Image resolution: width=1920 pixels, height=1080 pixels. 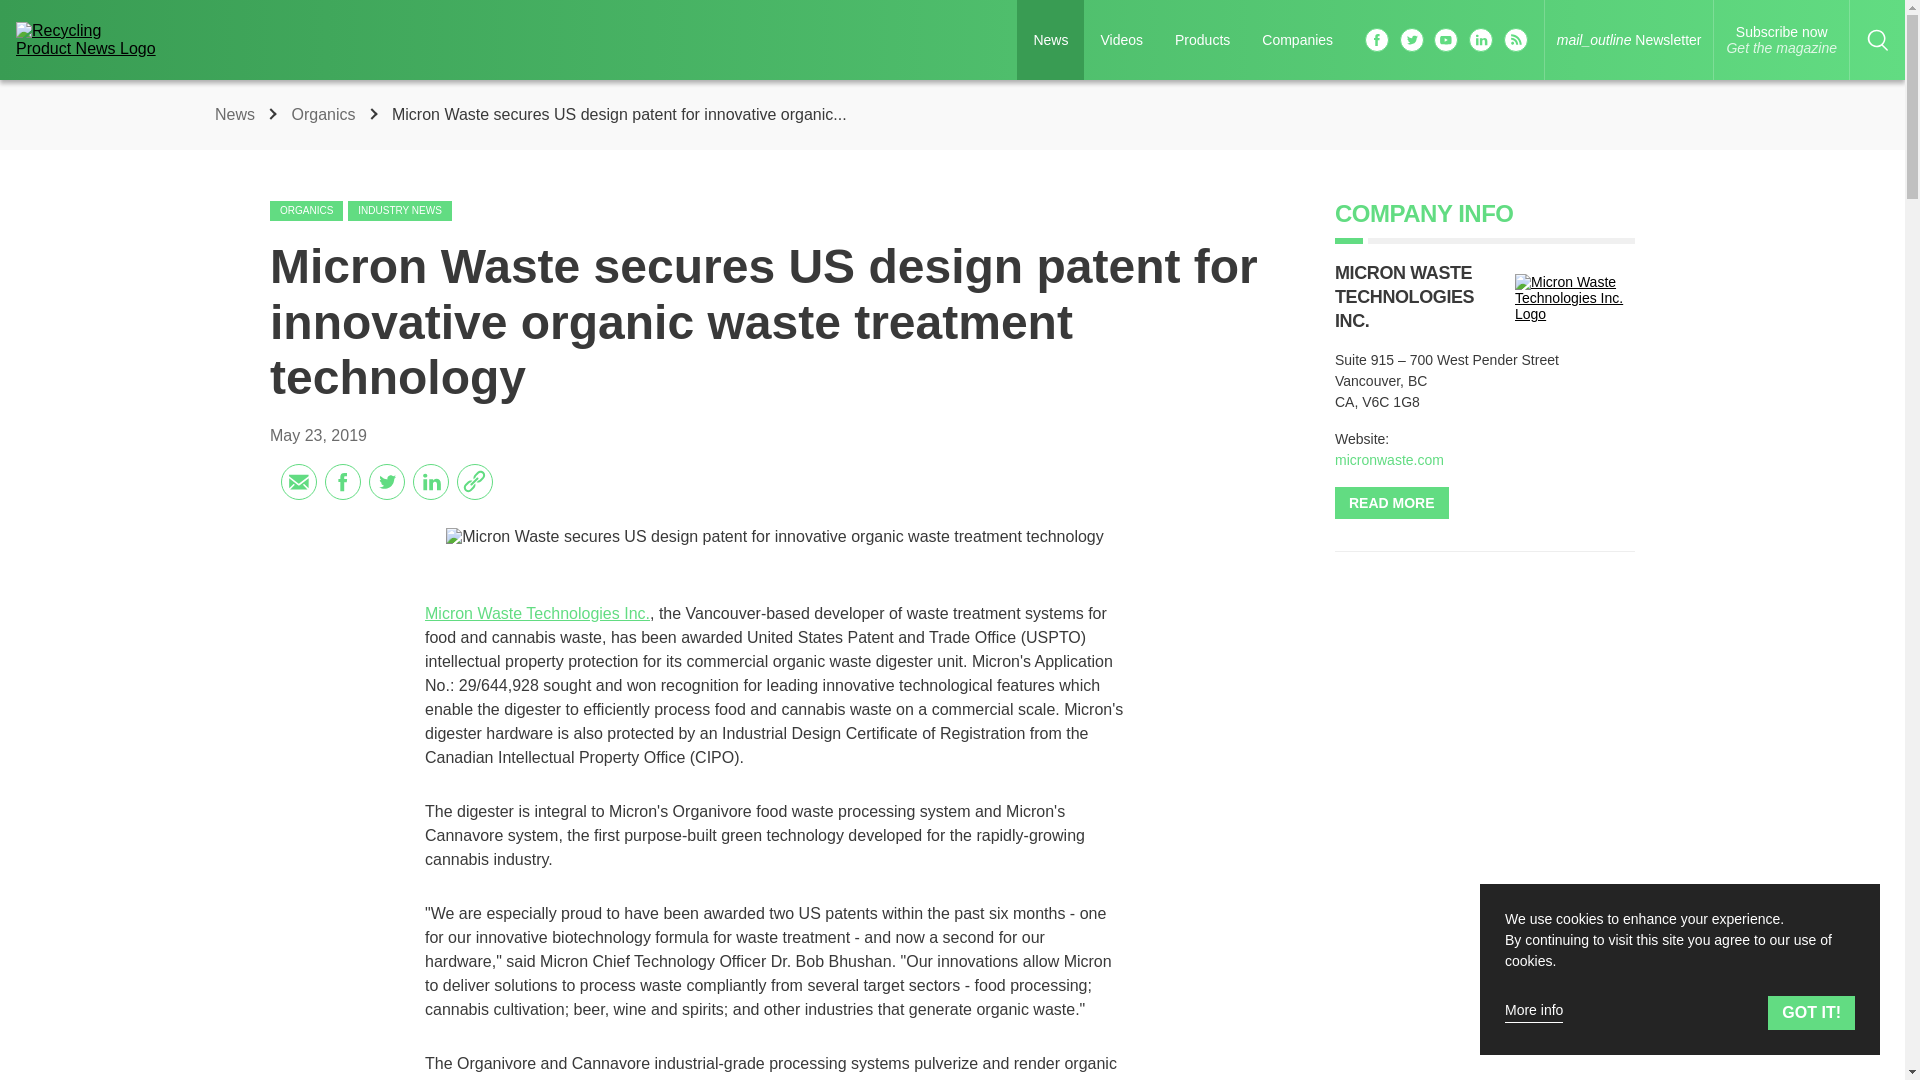 I want to click on INDUSTRY NEWS, so click(x=399, y=210).